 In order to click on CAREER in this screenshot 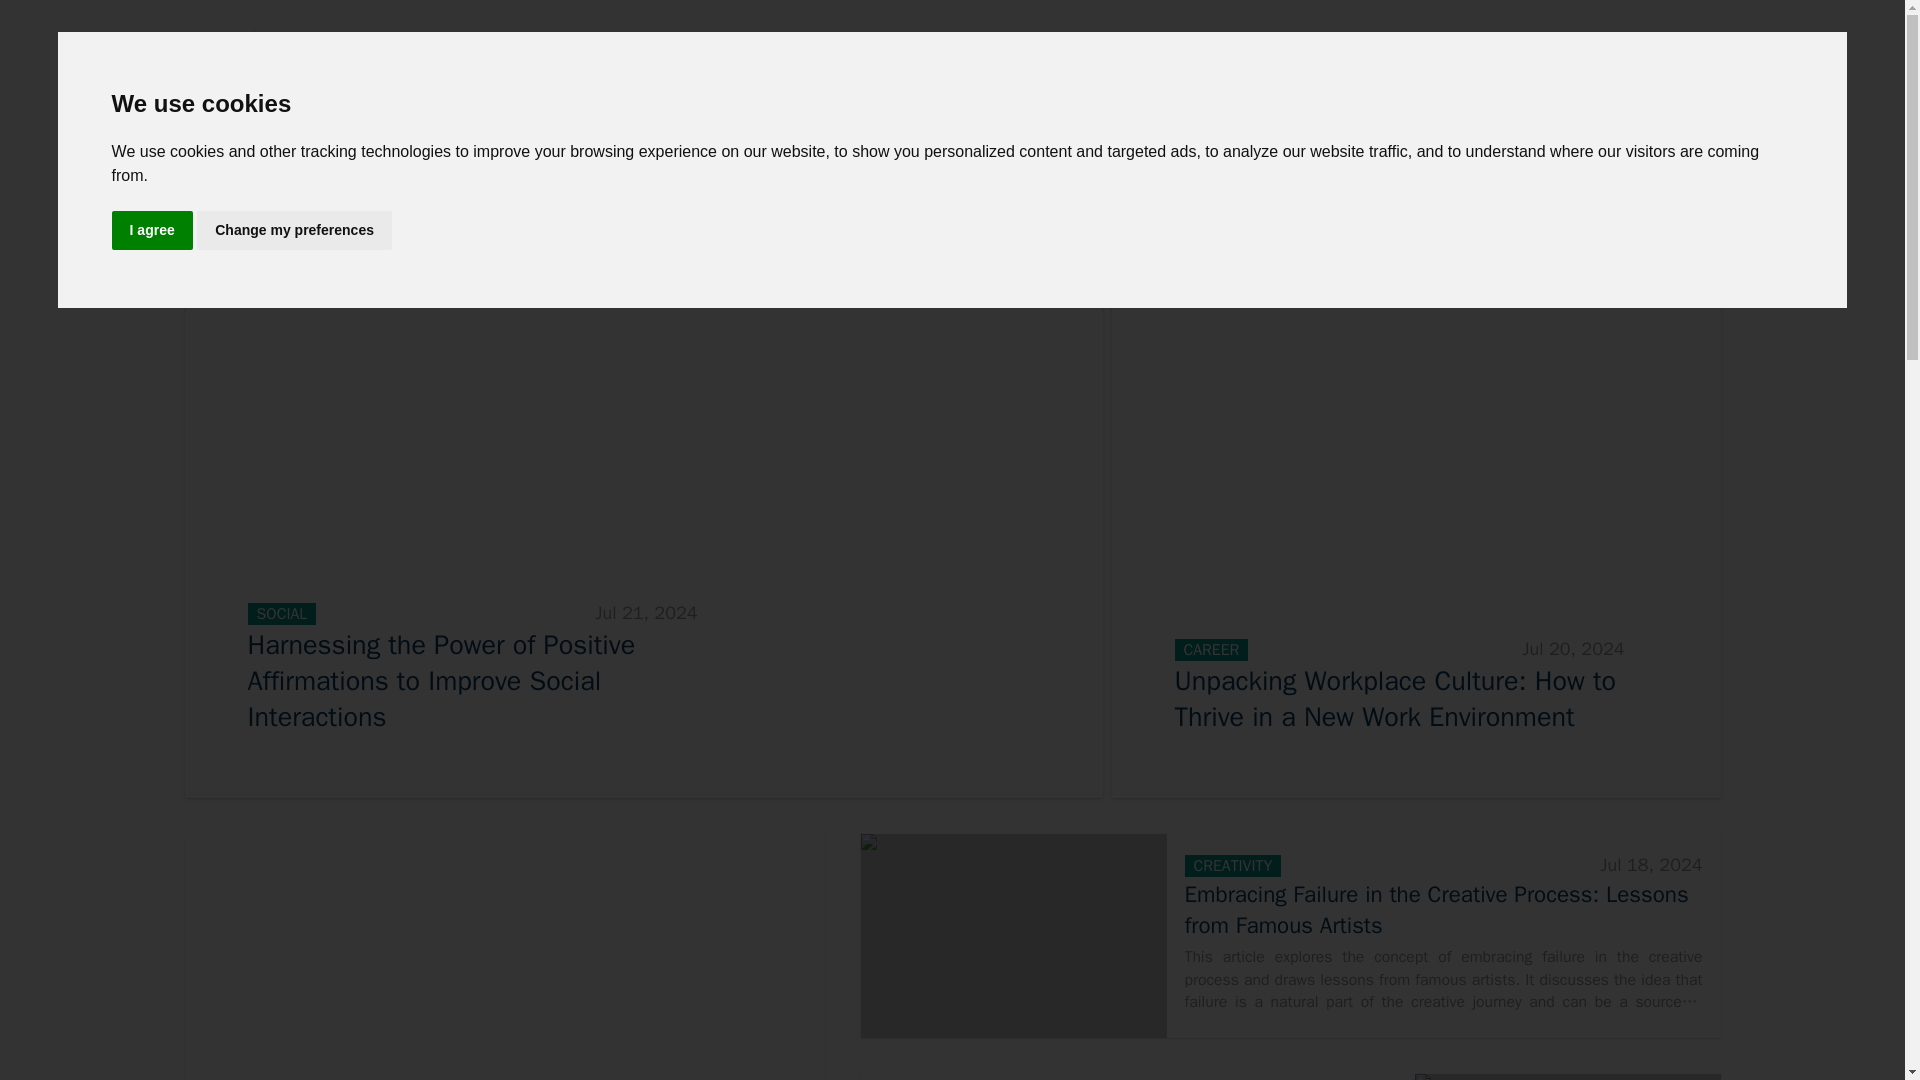, I will do `click(360, 161)`.